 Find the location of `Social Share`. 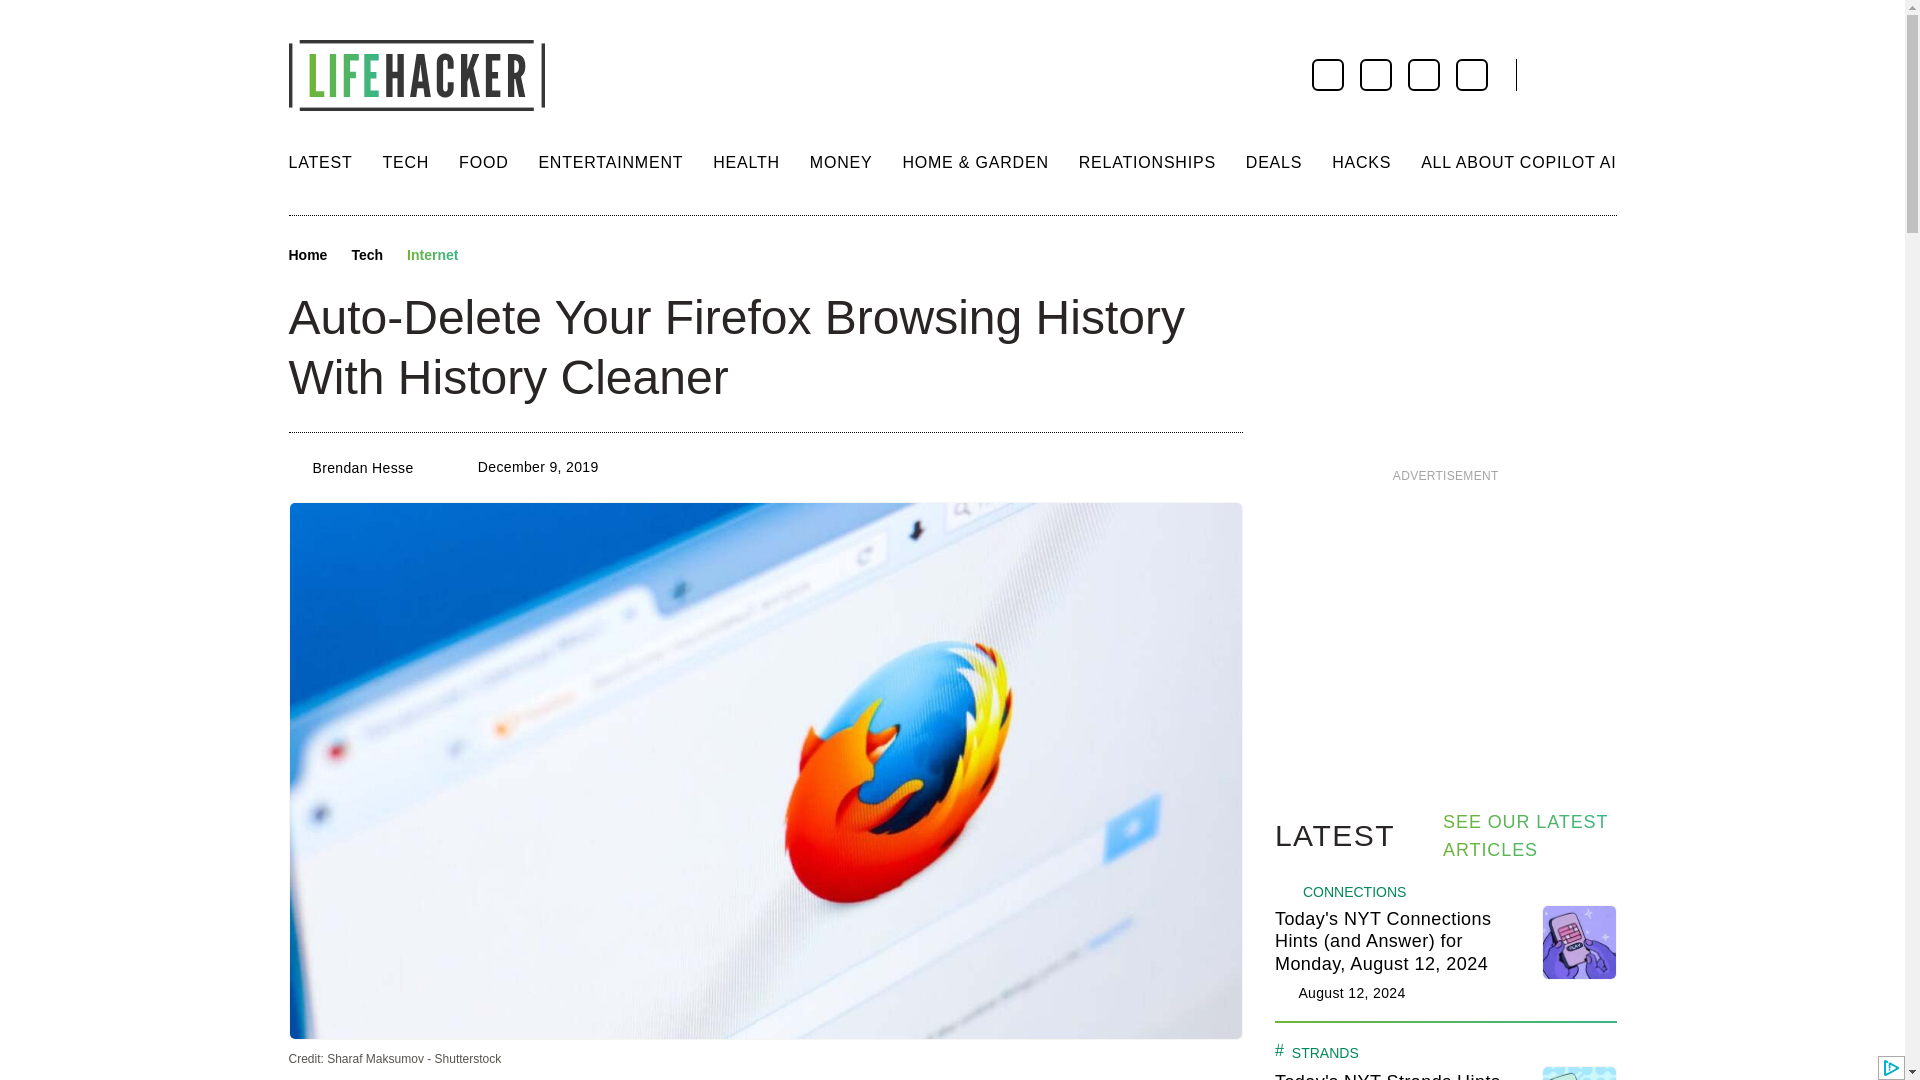

Social Share is located at coordinates (492, 256).